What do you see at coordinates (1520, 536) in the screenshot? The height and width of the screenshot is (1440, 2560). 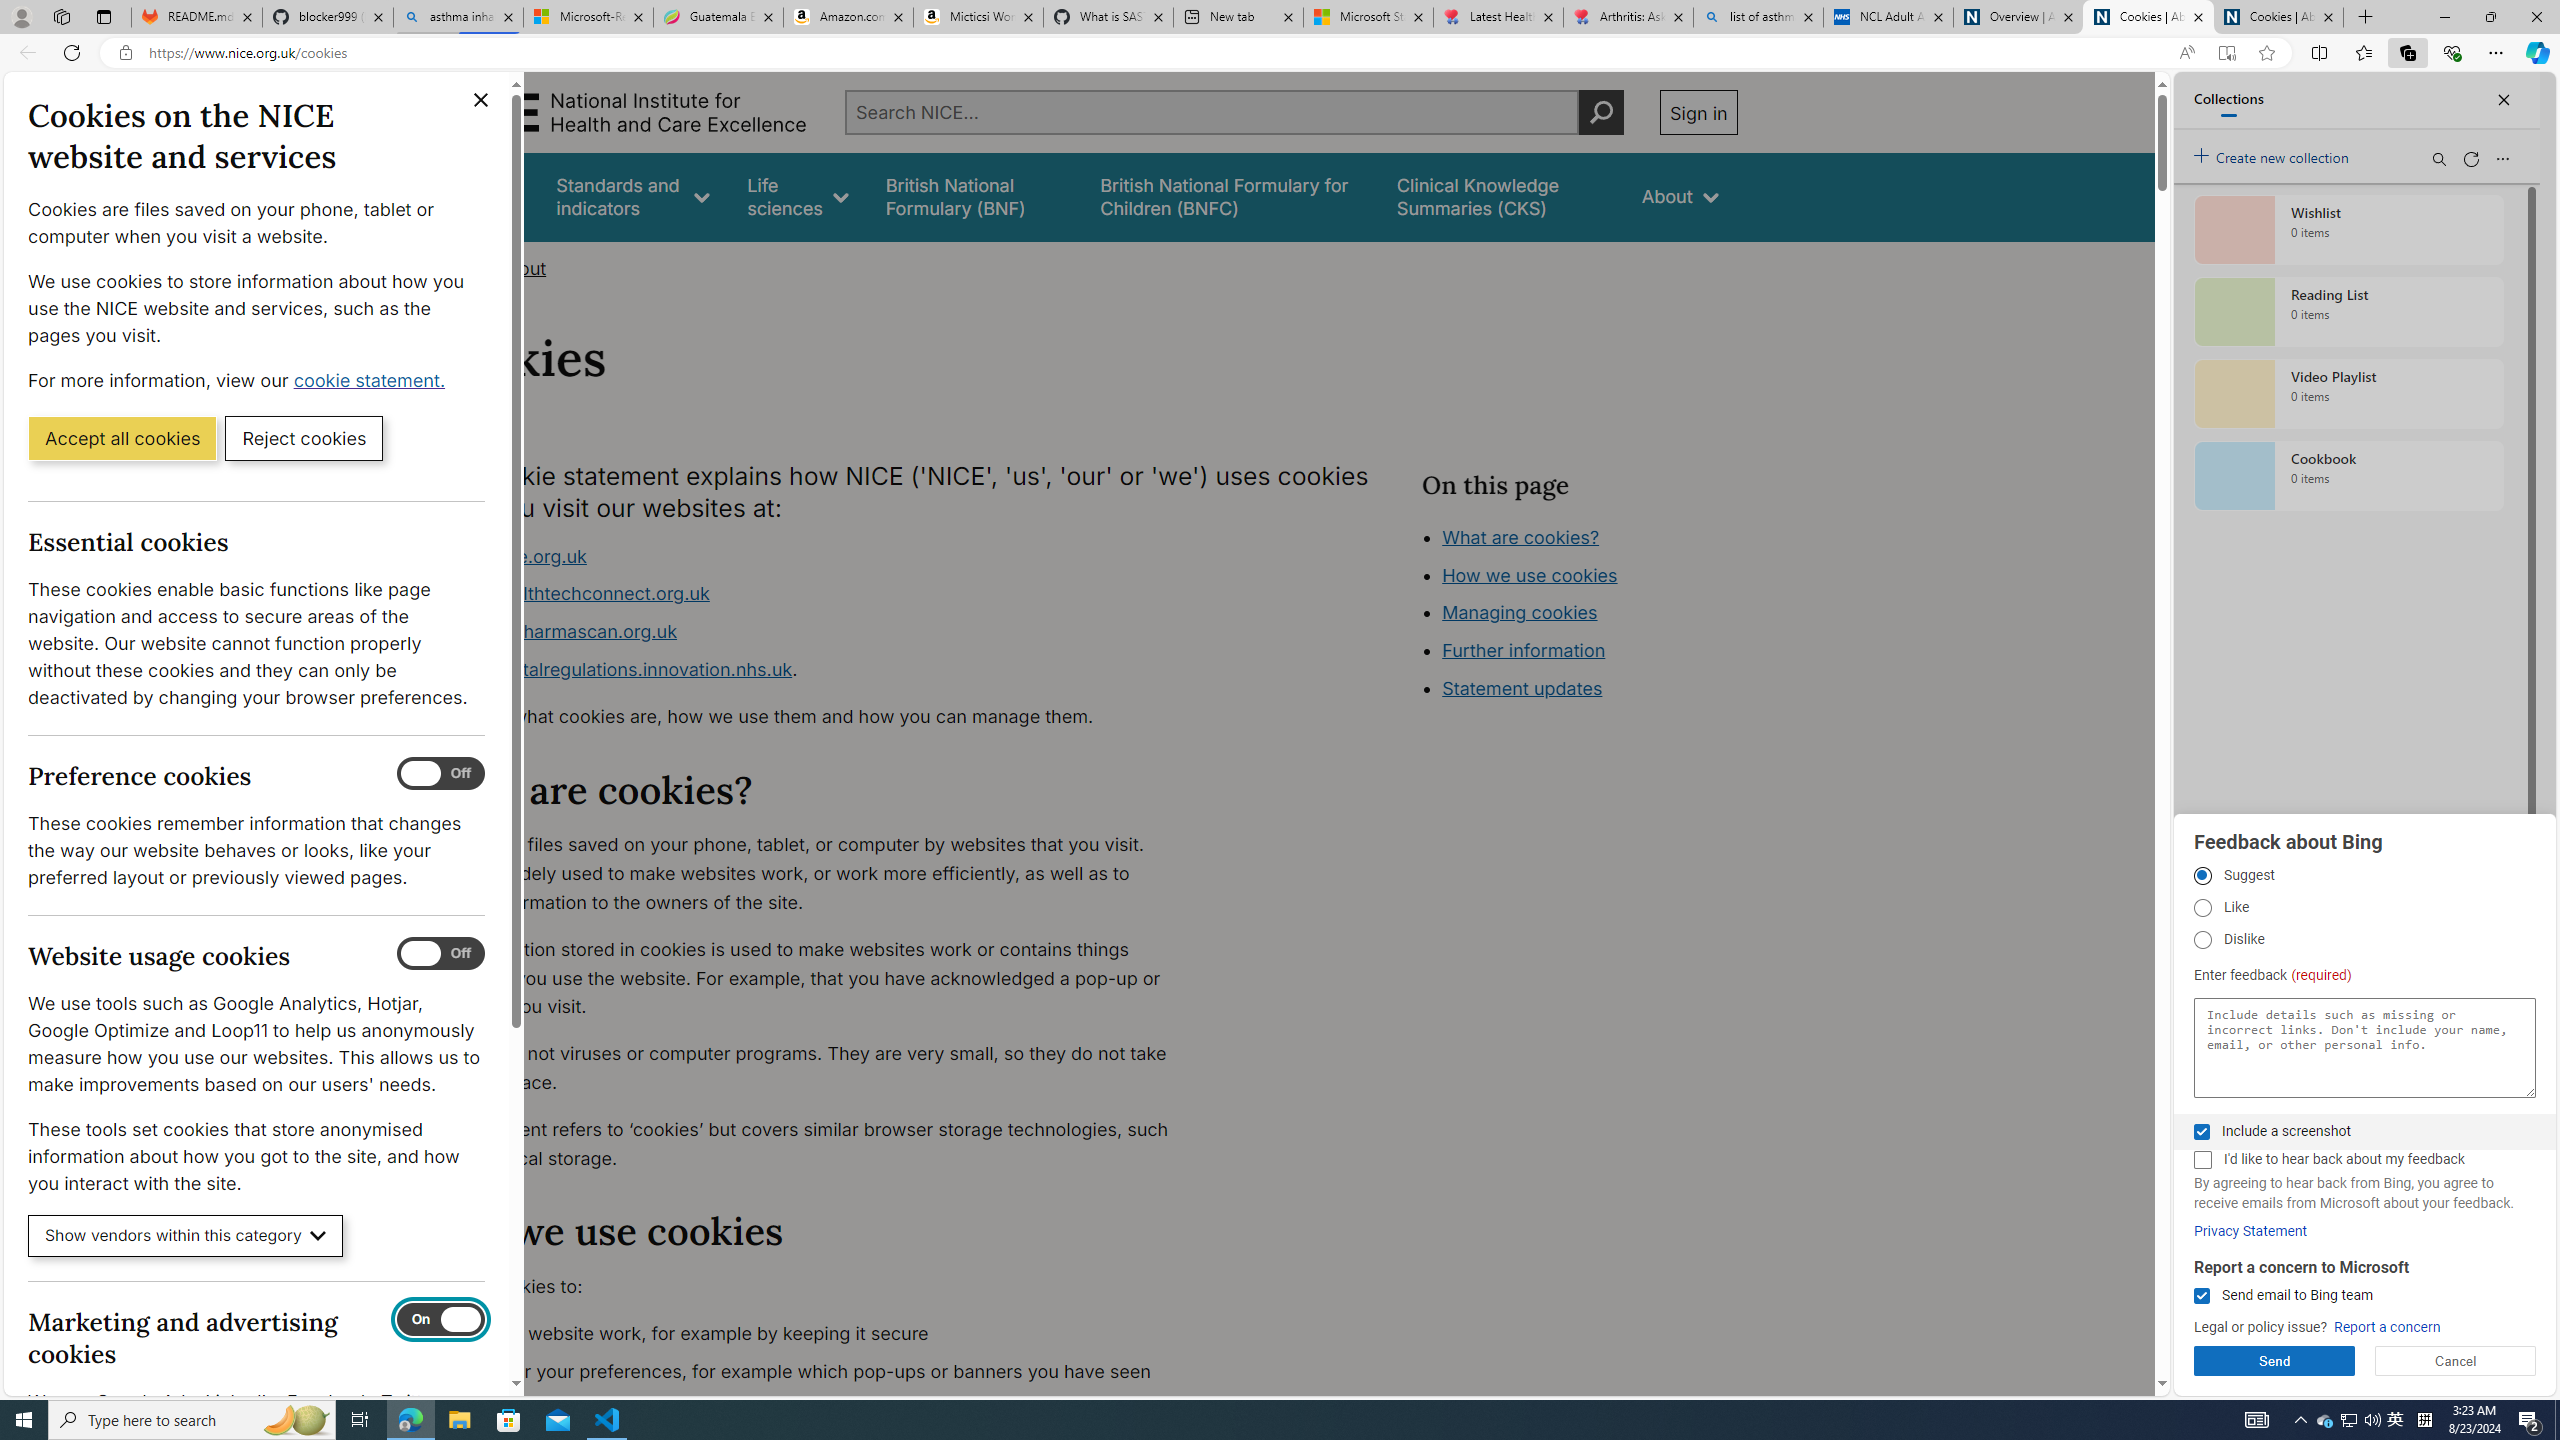 I see `What are cookies?` at bounding box center [1520, 536].